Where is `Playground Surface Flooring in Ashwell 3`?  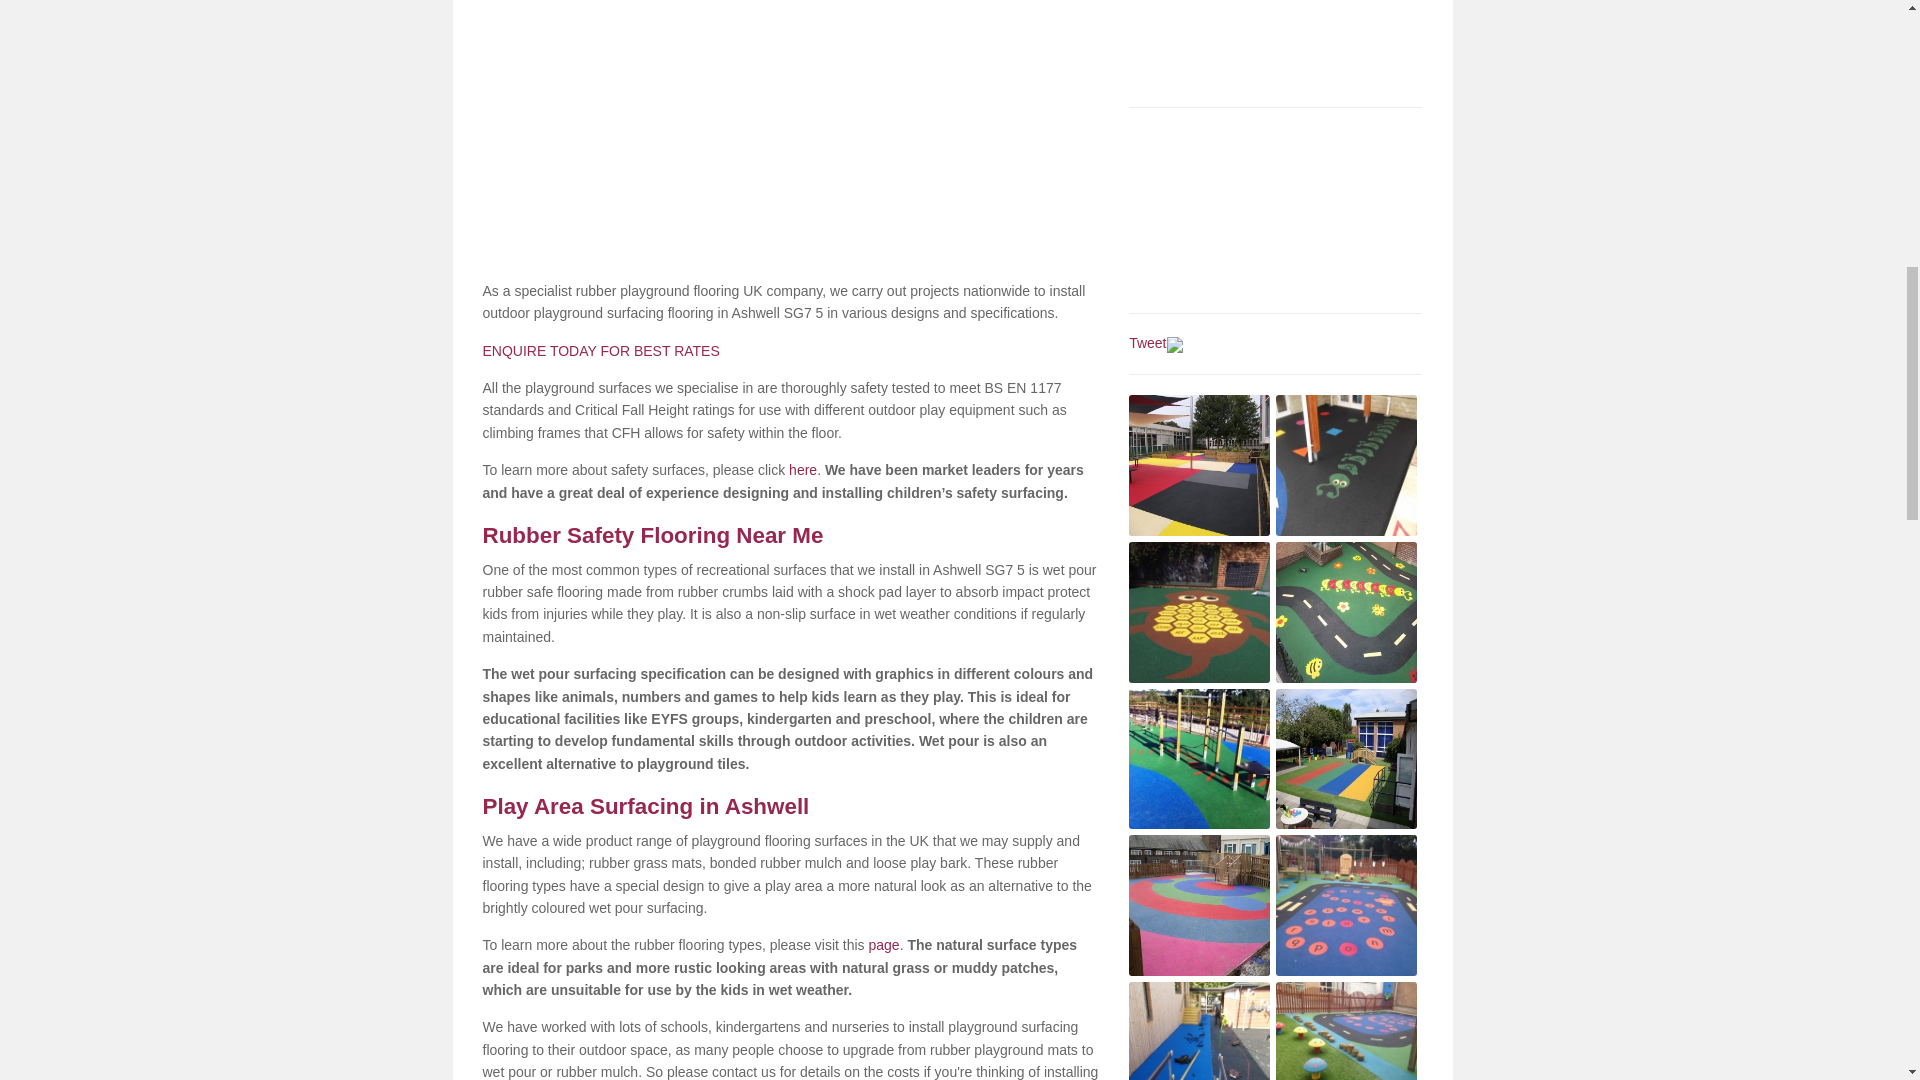
Playground Surface Flooring in Ashwell 3 is located at coordinates (1198, 612).